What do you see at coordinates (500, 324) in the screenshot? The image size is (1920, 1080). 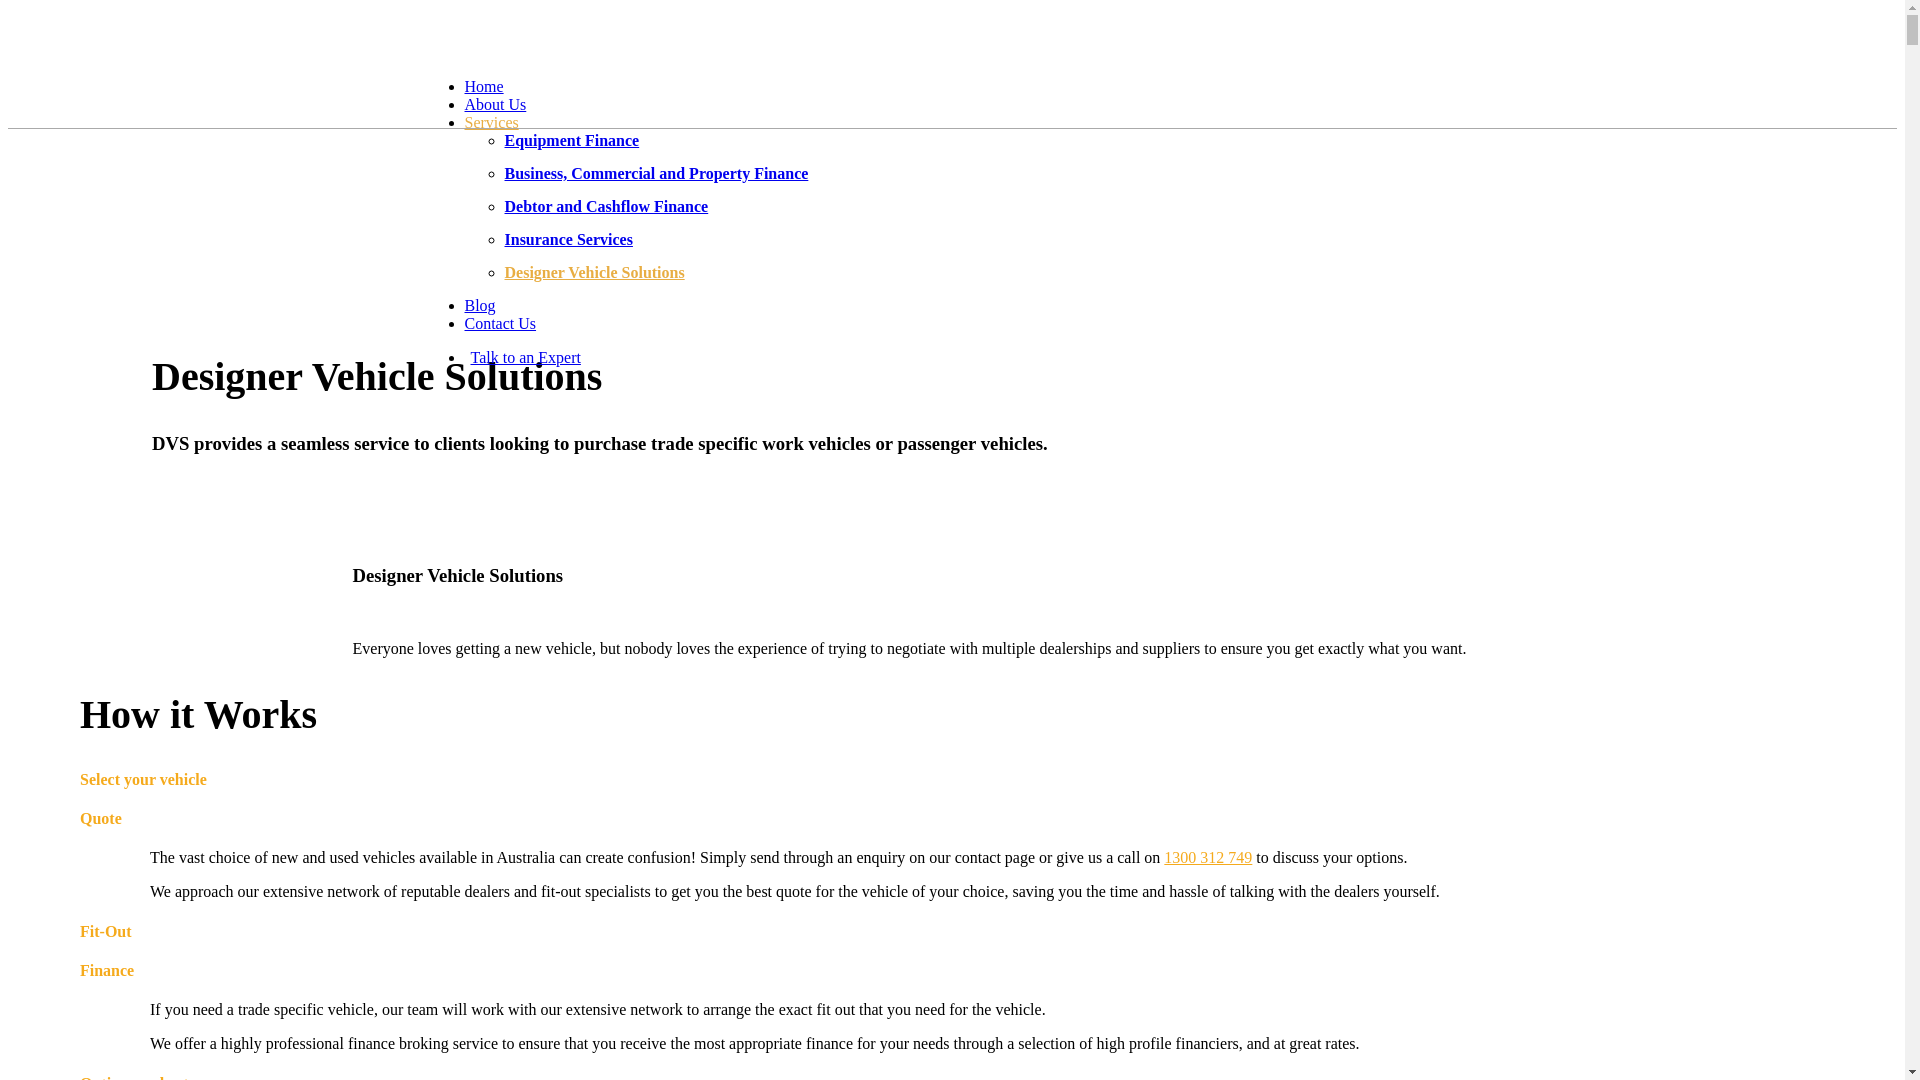 I see `Contact Us` at bounding box center [500, 324].